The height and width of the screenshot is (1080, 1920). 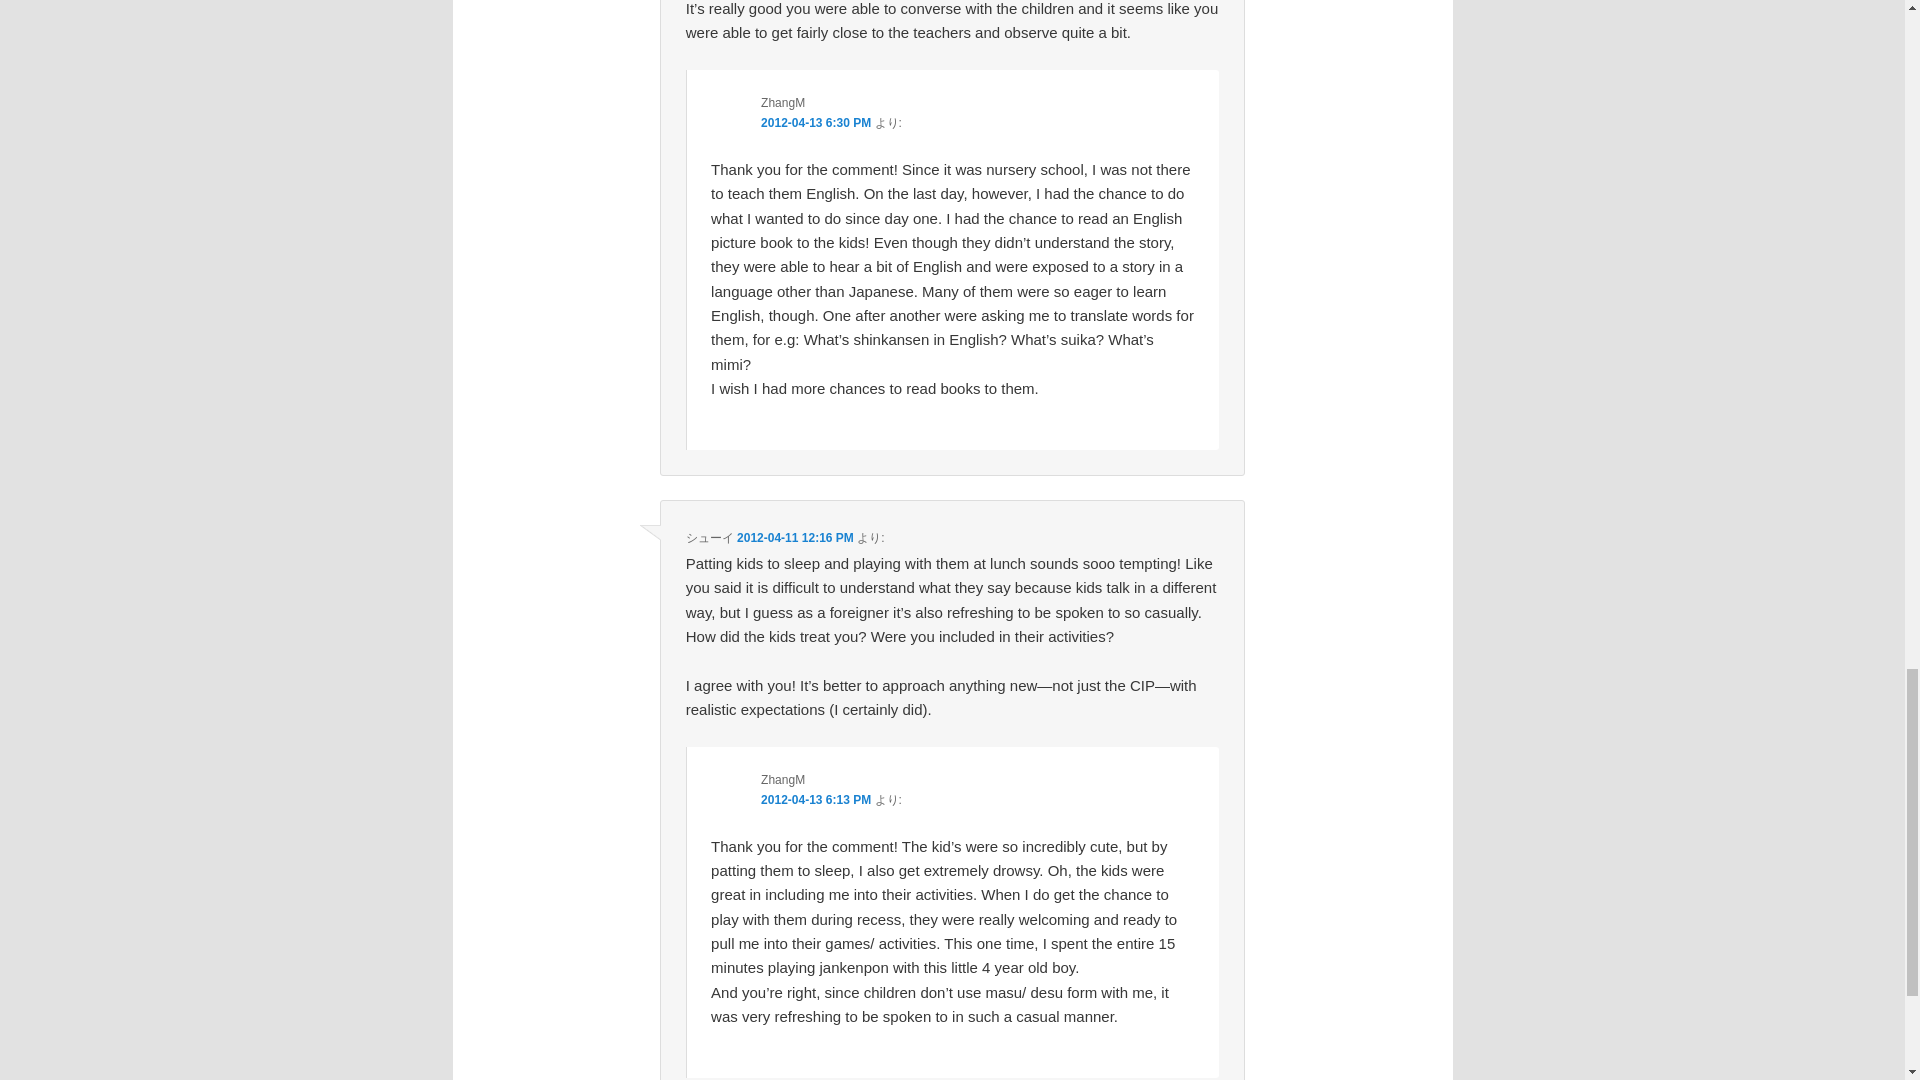 I want to click on 2012-04-13 6:13 PM, so click(x=816, y=799).